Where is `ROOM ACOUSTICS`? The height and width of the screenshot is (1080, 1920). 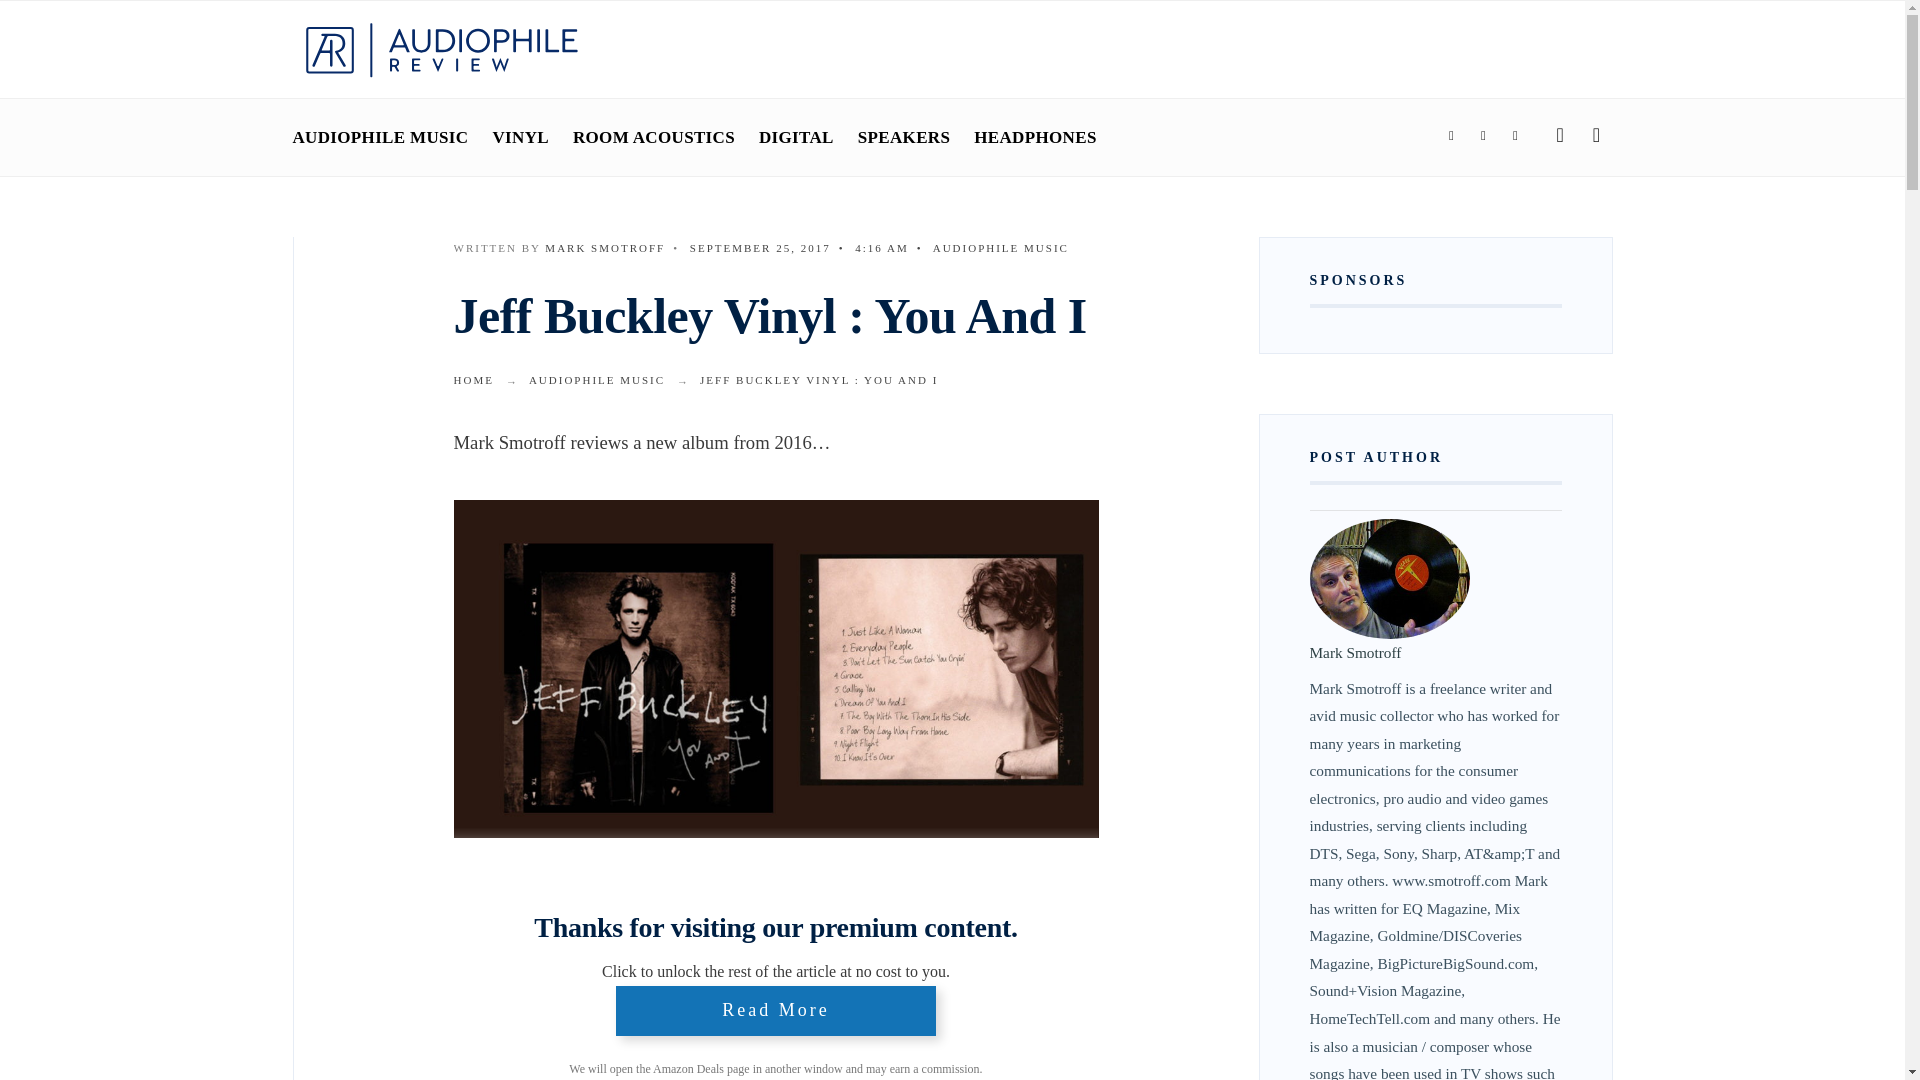
ROOM ACOUSTICS is located at coordinates (654, 137).